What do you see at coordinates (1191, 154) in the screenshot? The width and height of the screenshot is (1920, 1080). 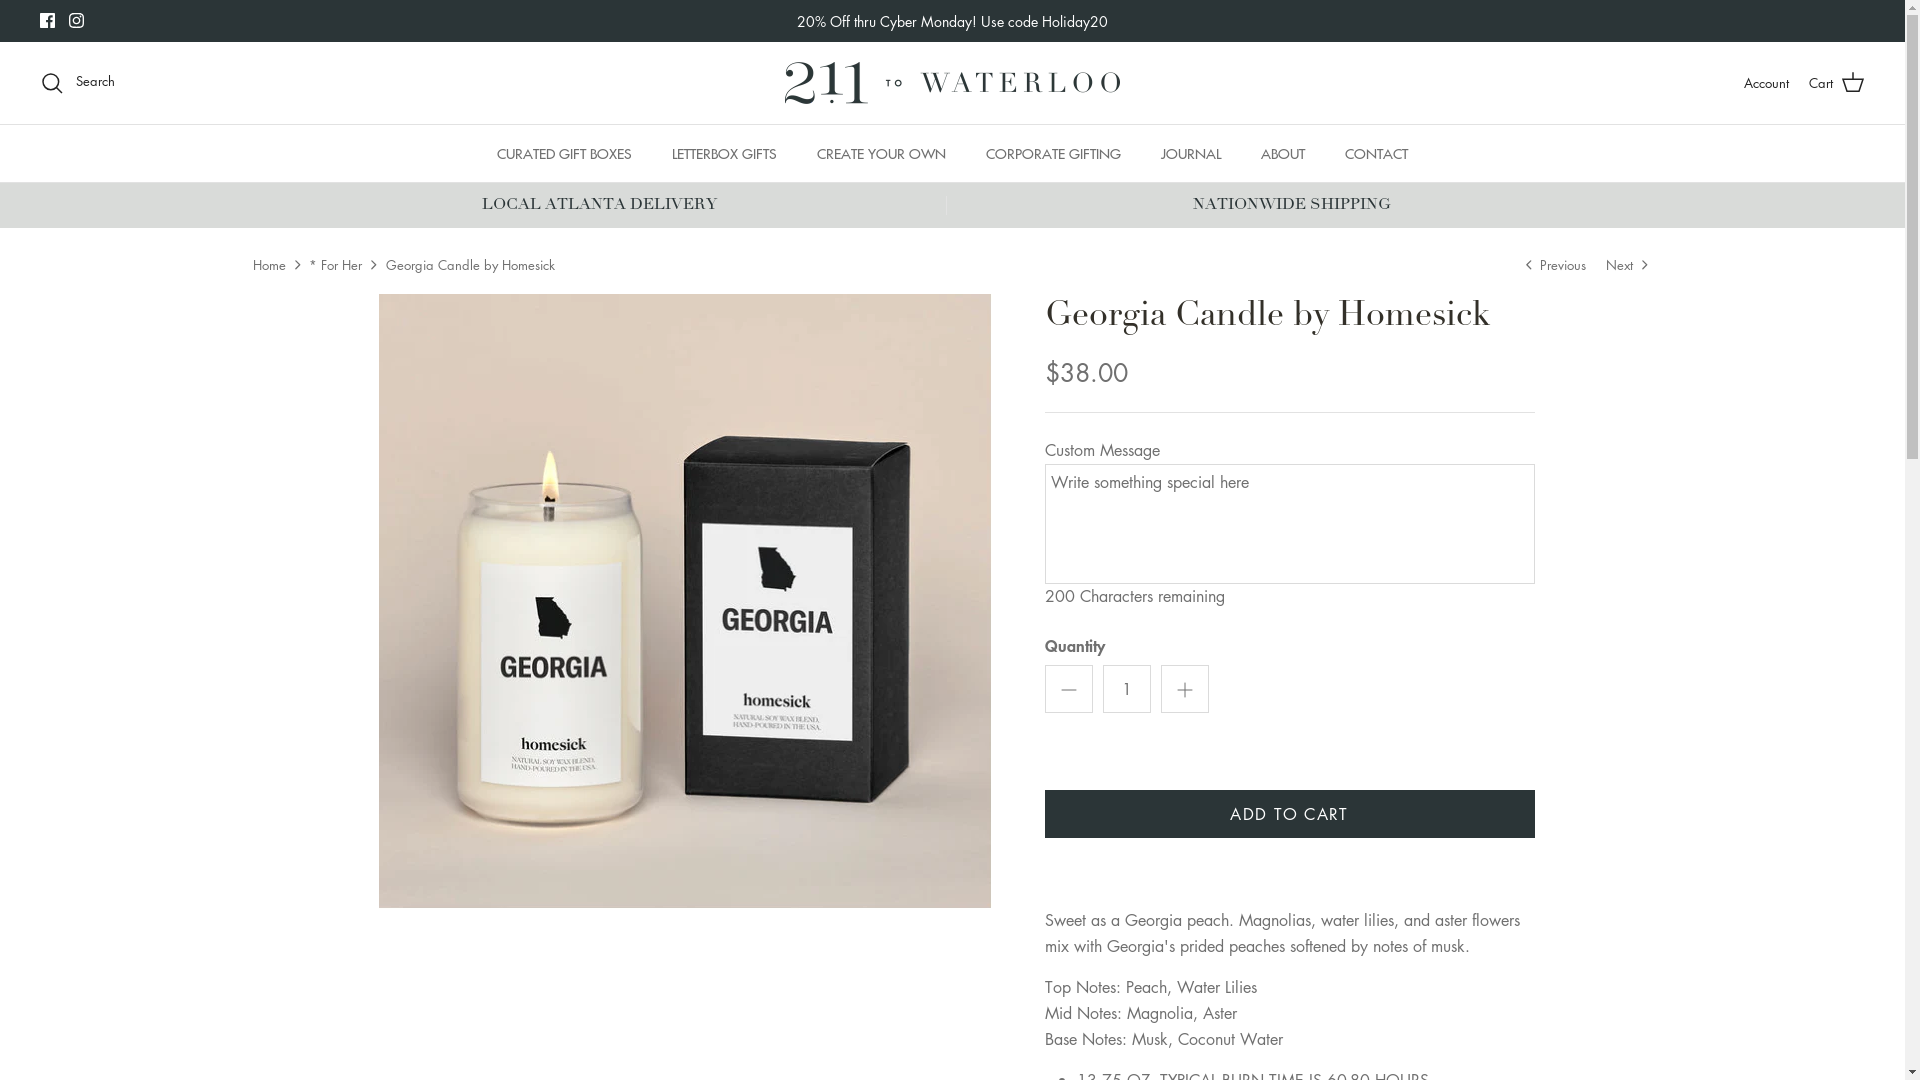 I see `JOURNAL` at bounding box center [1191, 154].